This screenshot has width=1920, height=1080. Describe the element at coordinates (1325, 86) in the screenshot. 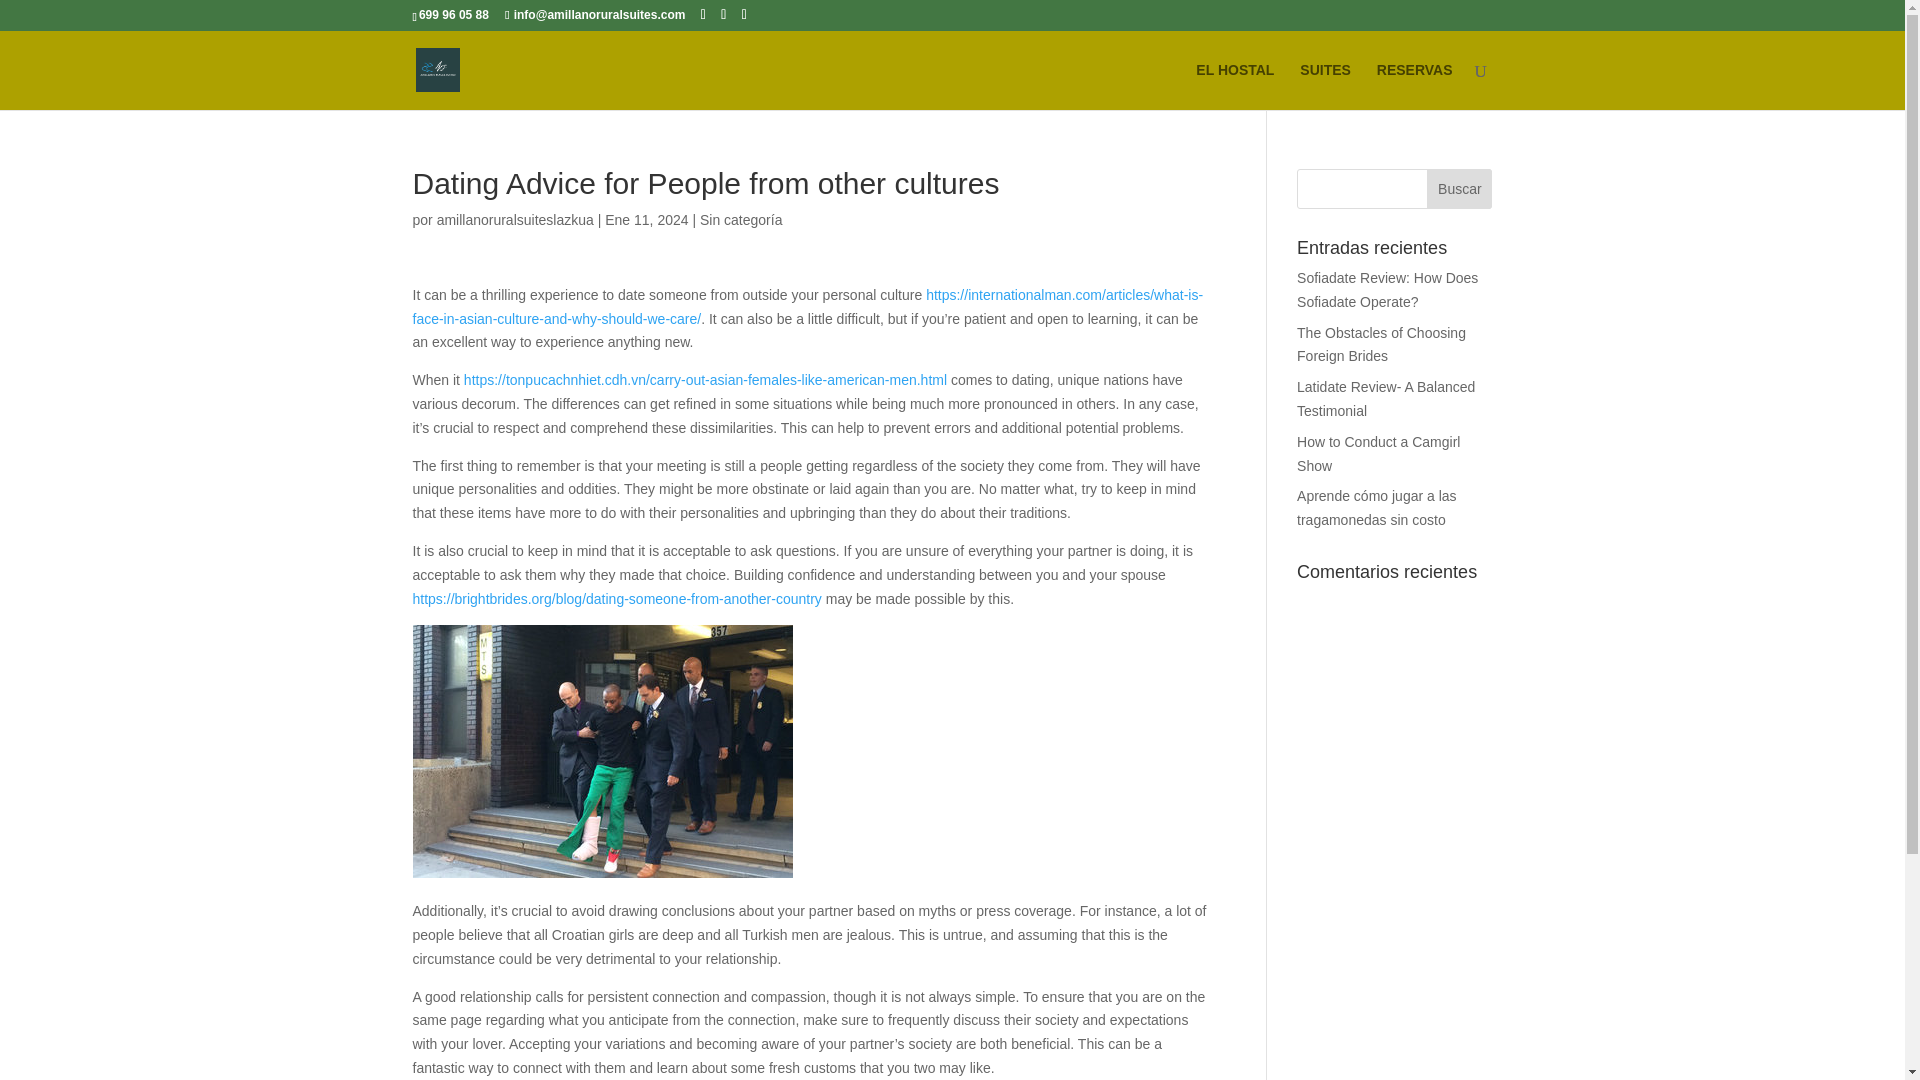

I see `SUITES` at that location.